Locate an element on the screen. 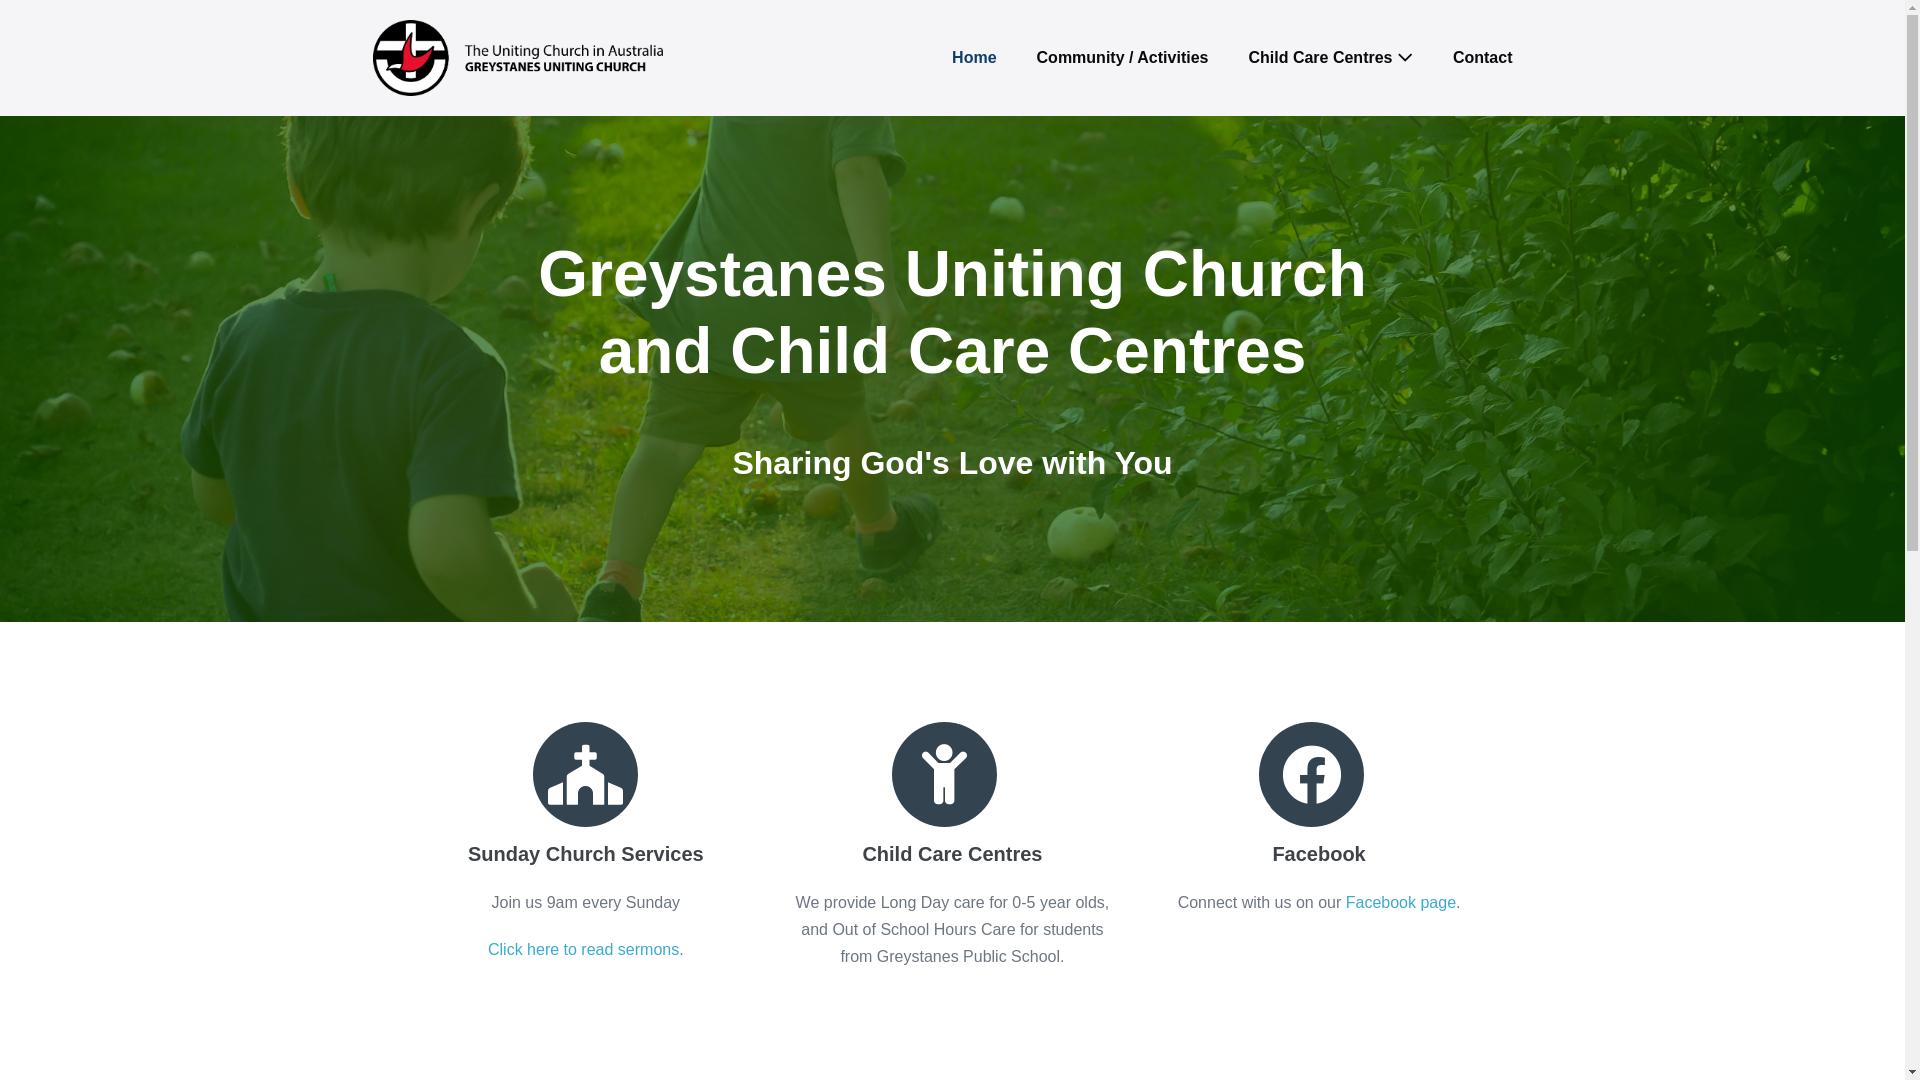 Image resolution: width=1920 pixels, height=1080 pixels. Child Care Centres is located at coordinates (1330, 58).